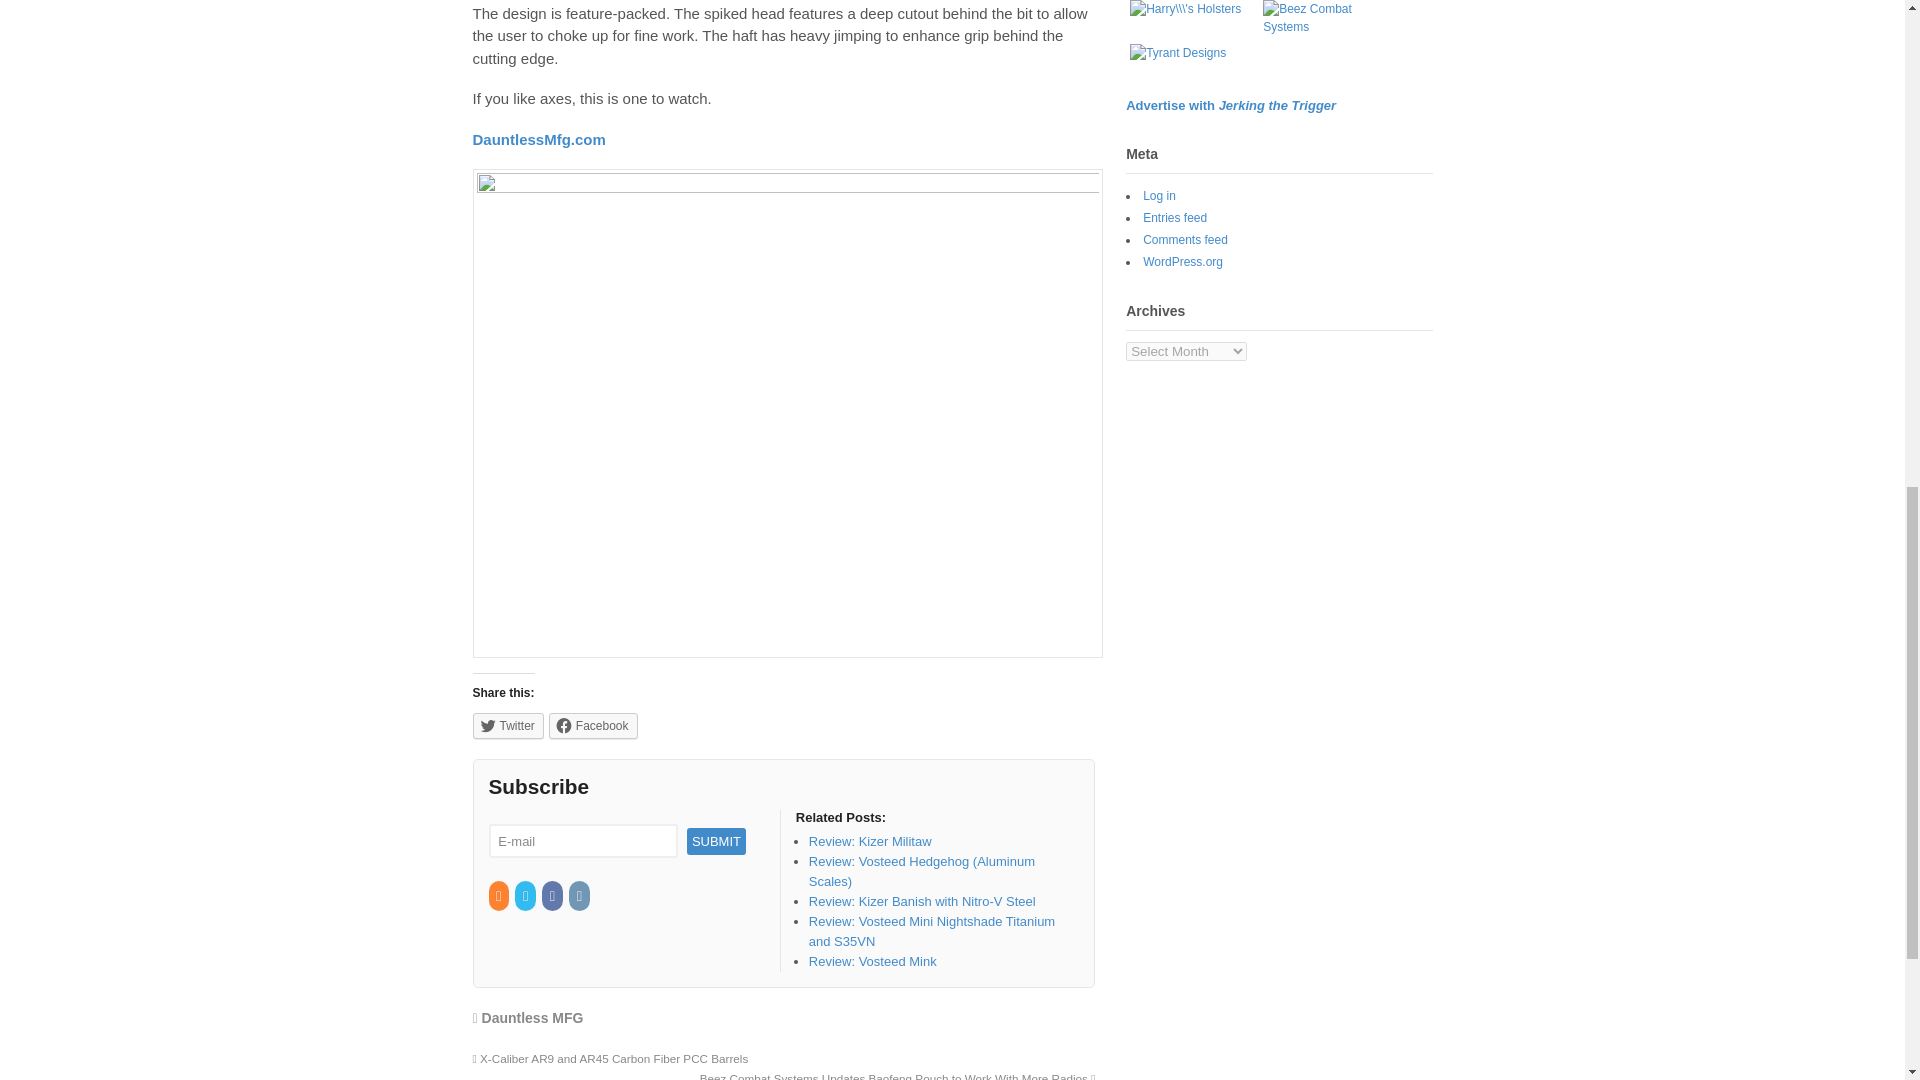 This screenshot has height=1080, width=1920. Describe the element at coordinates (582, 841) in the screenshot. I see `E-mail` at that location.